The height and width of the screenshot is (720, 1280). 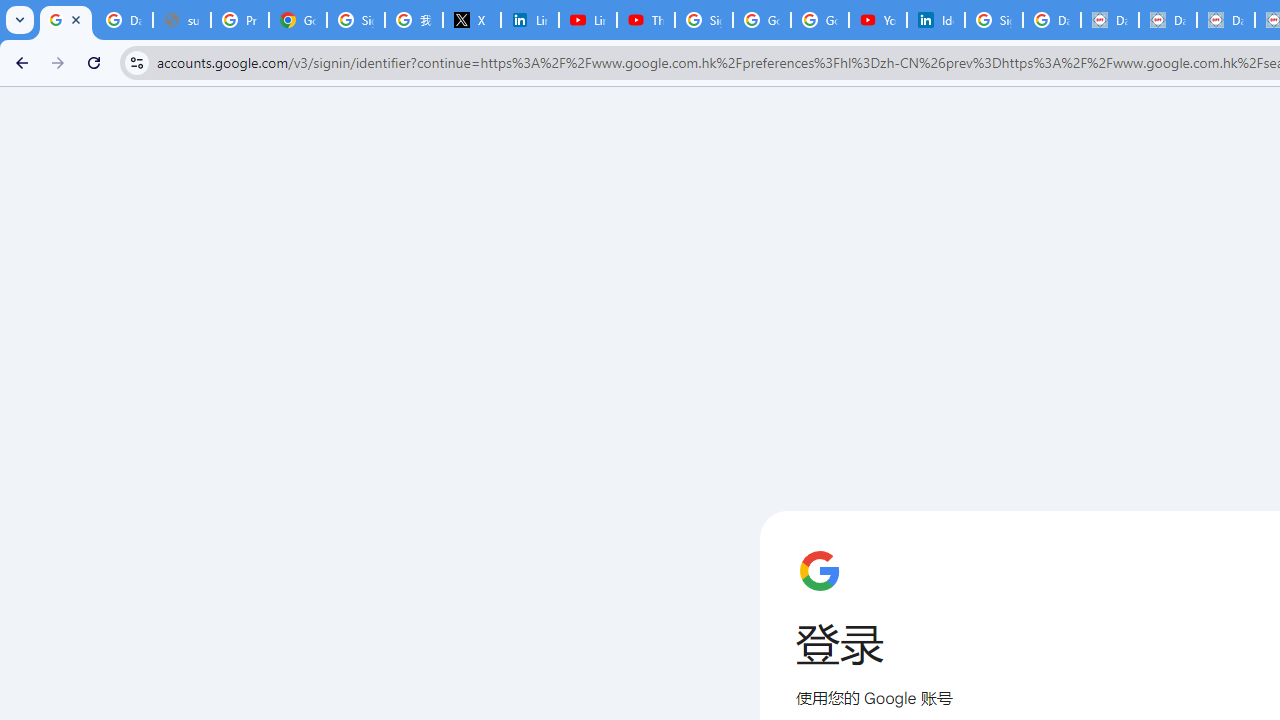 What do you see at coordinates (182, 20) in the screenshot?
I see `support.google.com - Network error` at bounding box center [182, 20].